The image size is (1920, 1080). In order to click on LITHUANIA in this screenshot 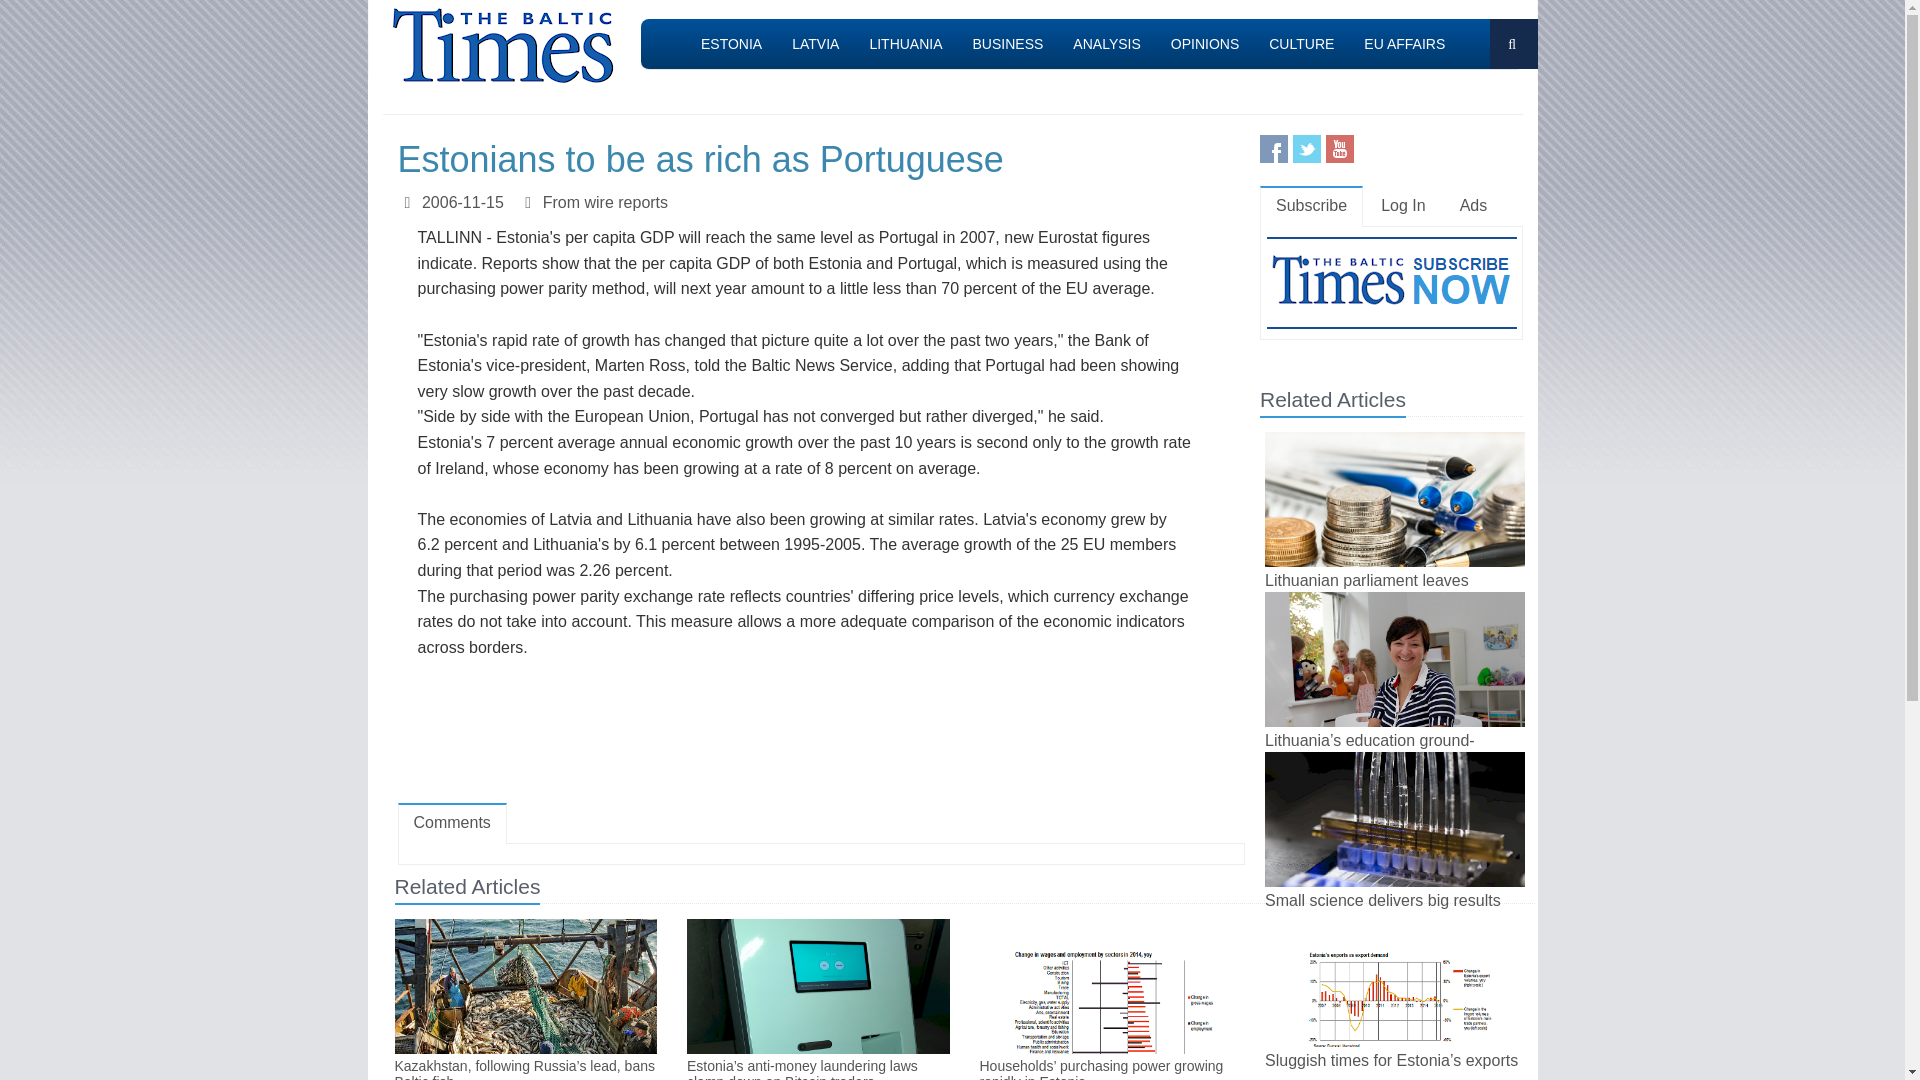, I will do `click(905, 44)`.